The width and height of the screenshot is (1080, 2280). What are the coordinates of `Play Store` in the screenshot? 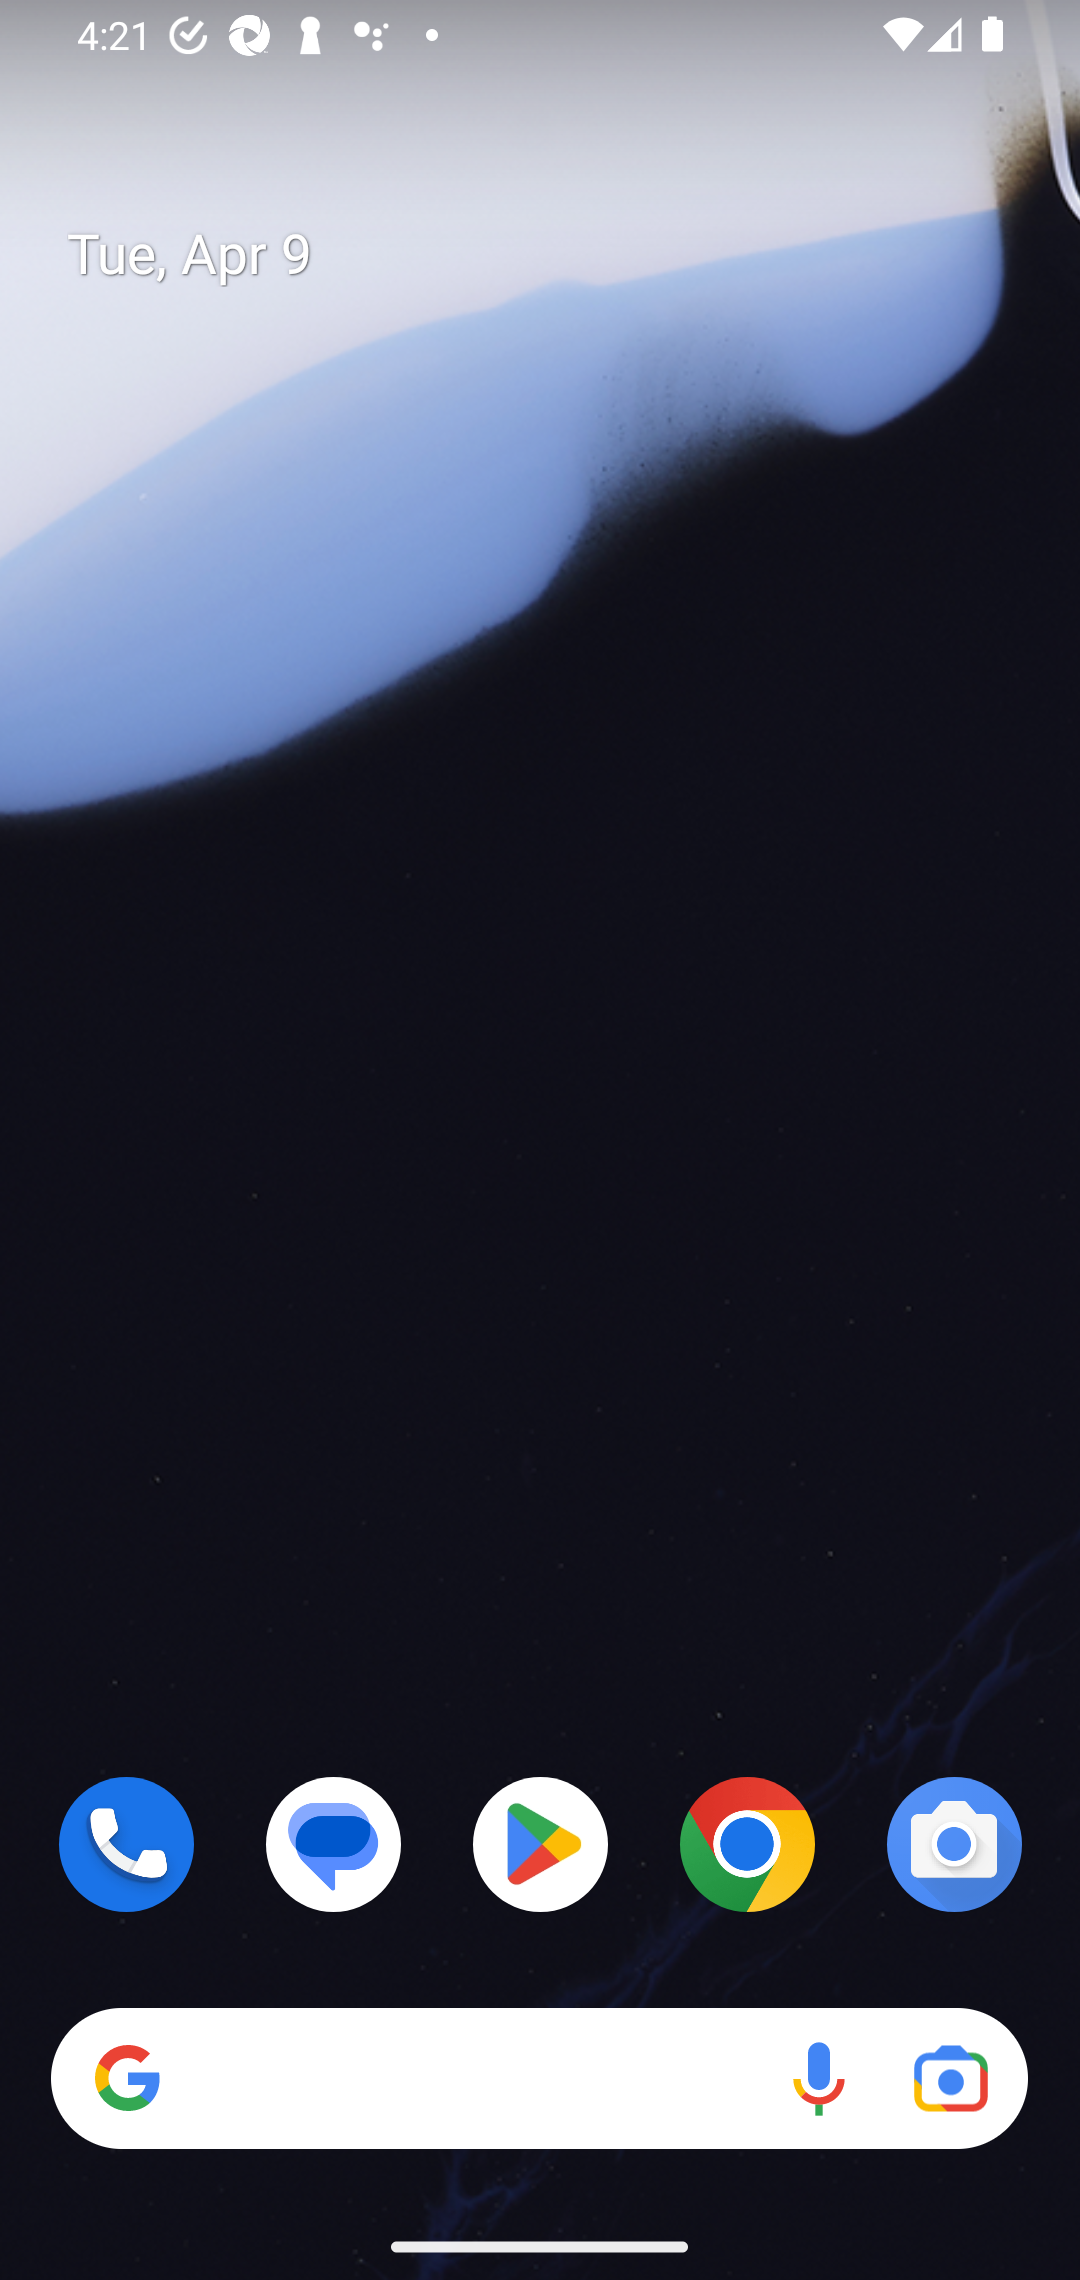 It's located at (540, 1844).